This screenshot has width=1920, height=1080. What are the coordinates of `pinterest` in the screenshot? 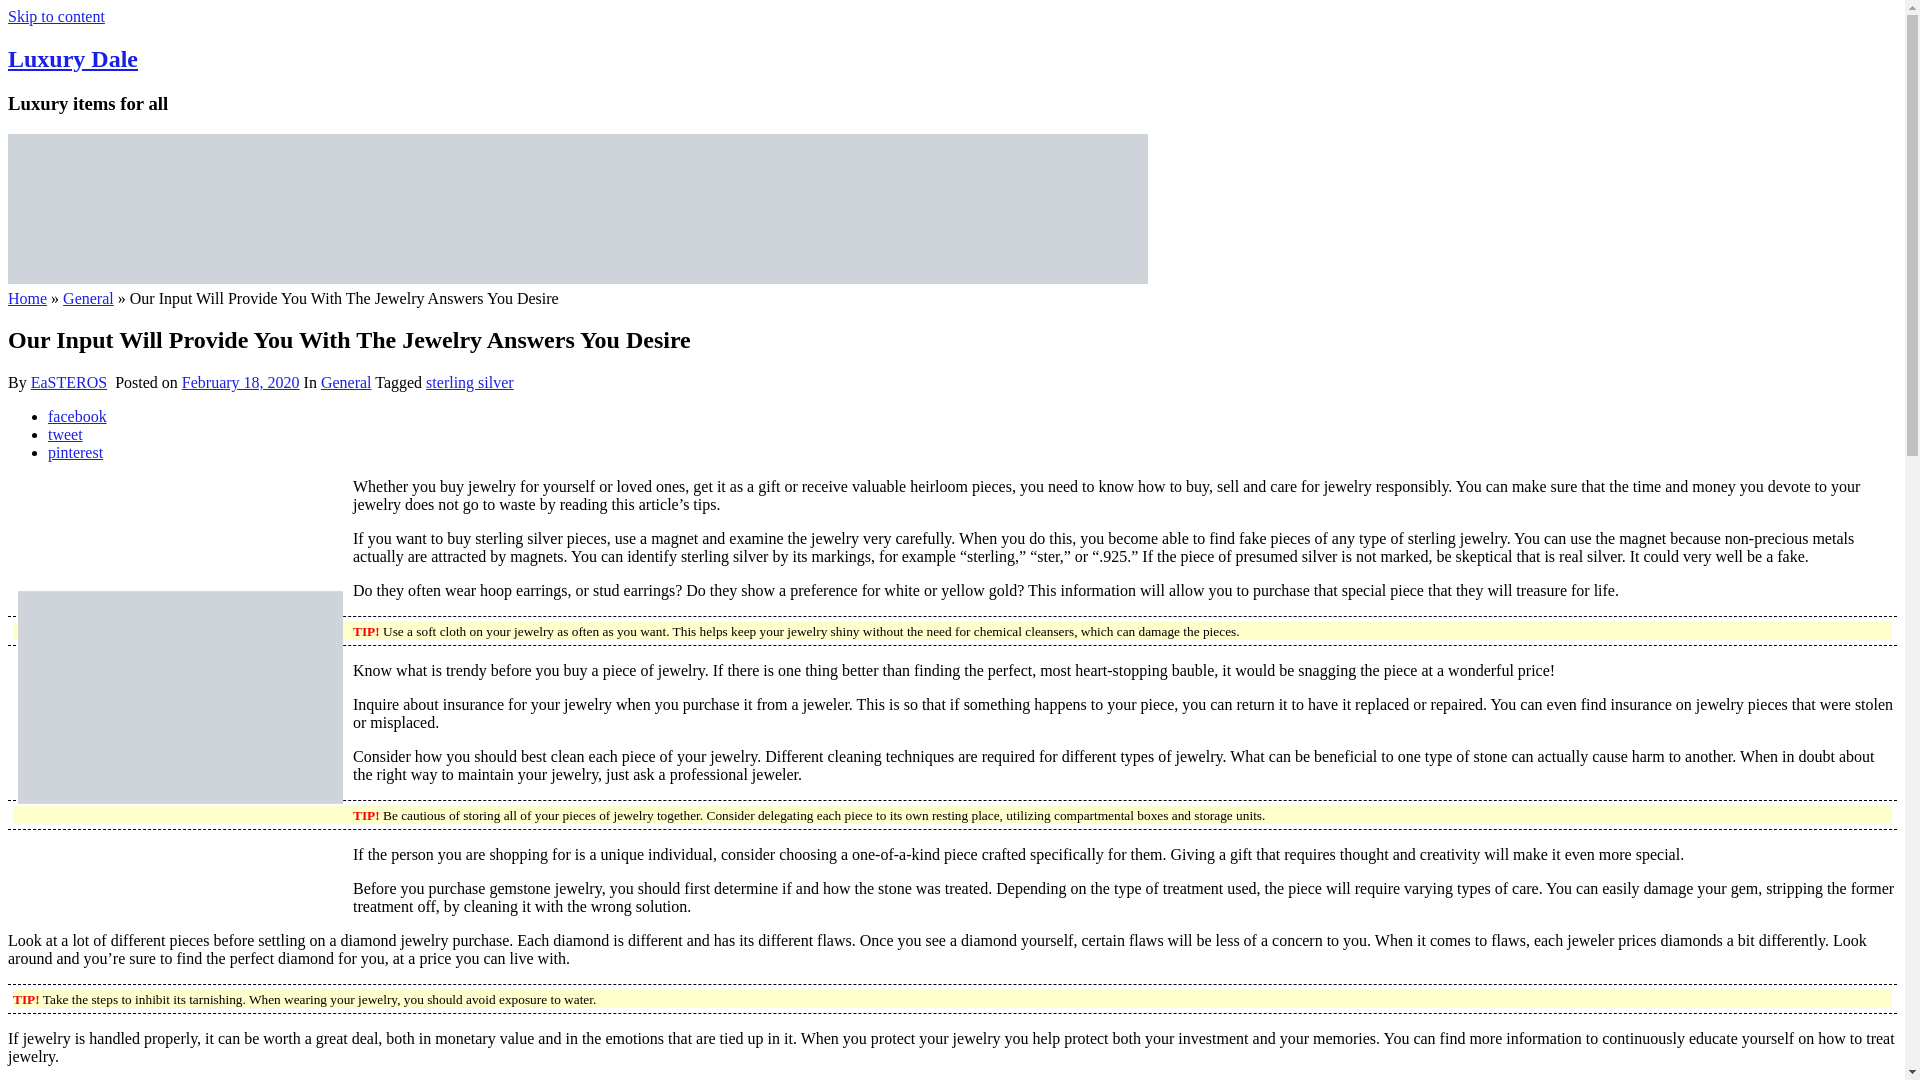 It's located at (76, 452).